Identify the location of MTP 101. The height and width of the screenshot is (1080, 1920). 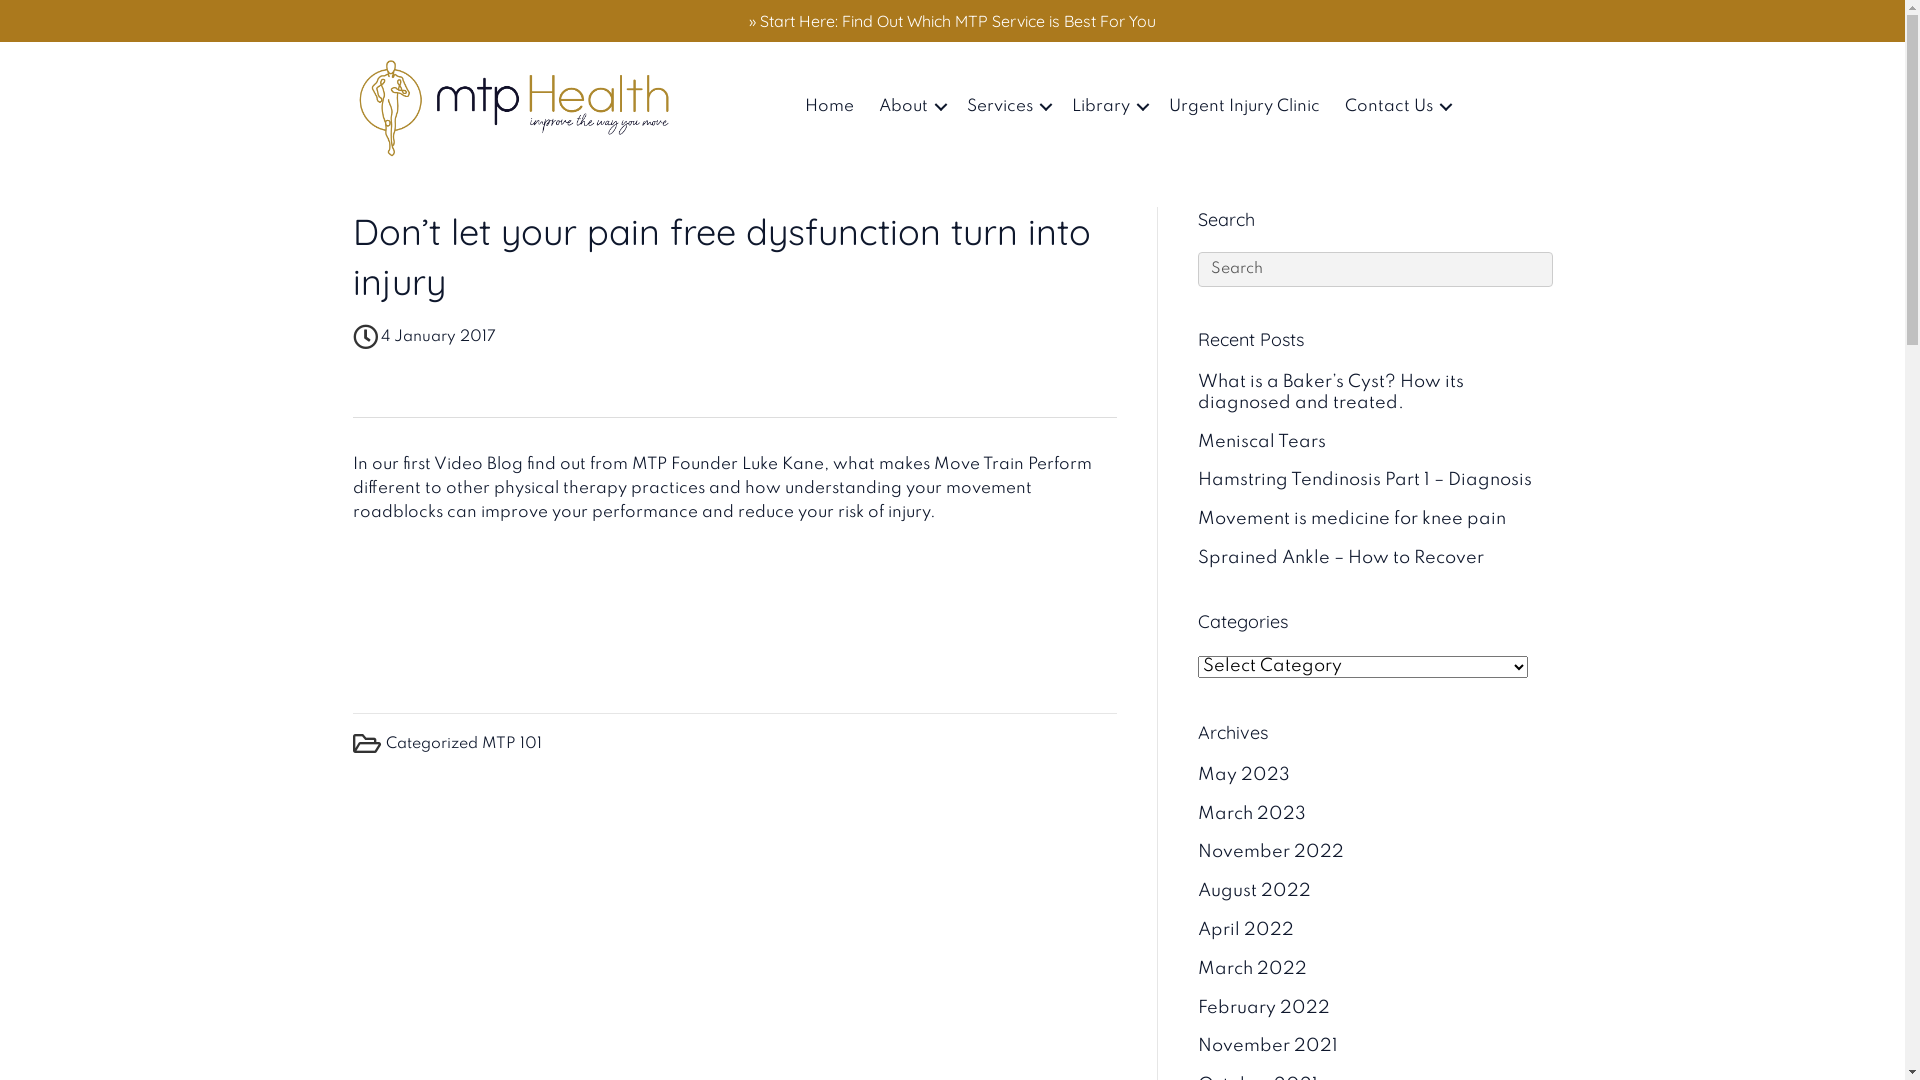
(512, 744).